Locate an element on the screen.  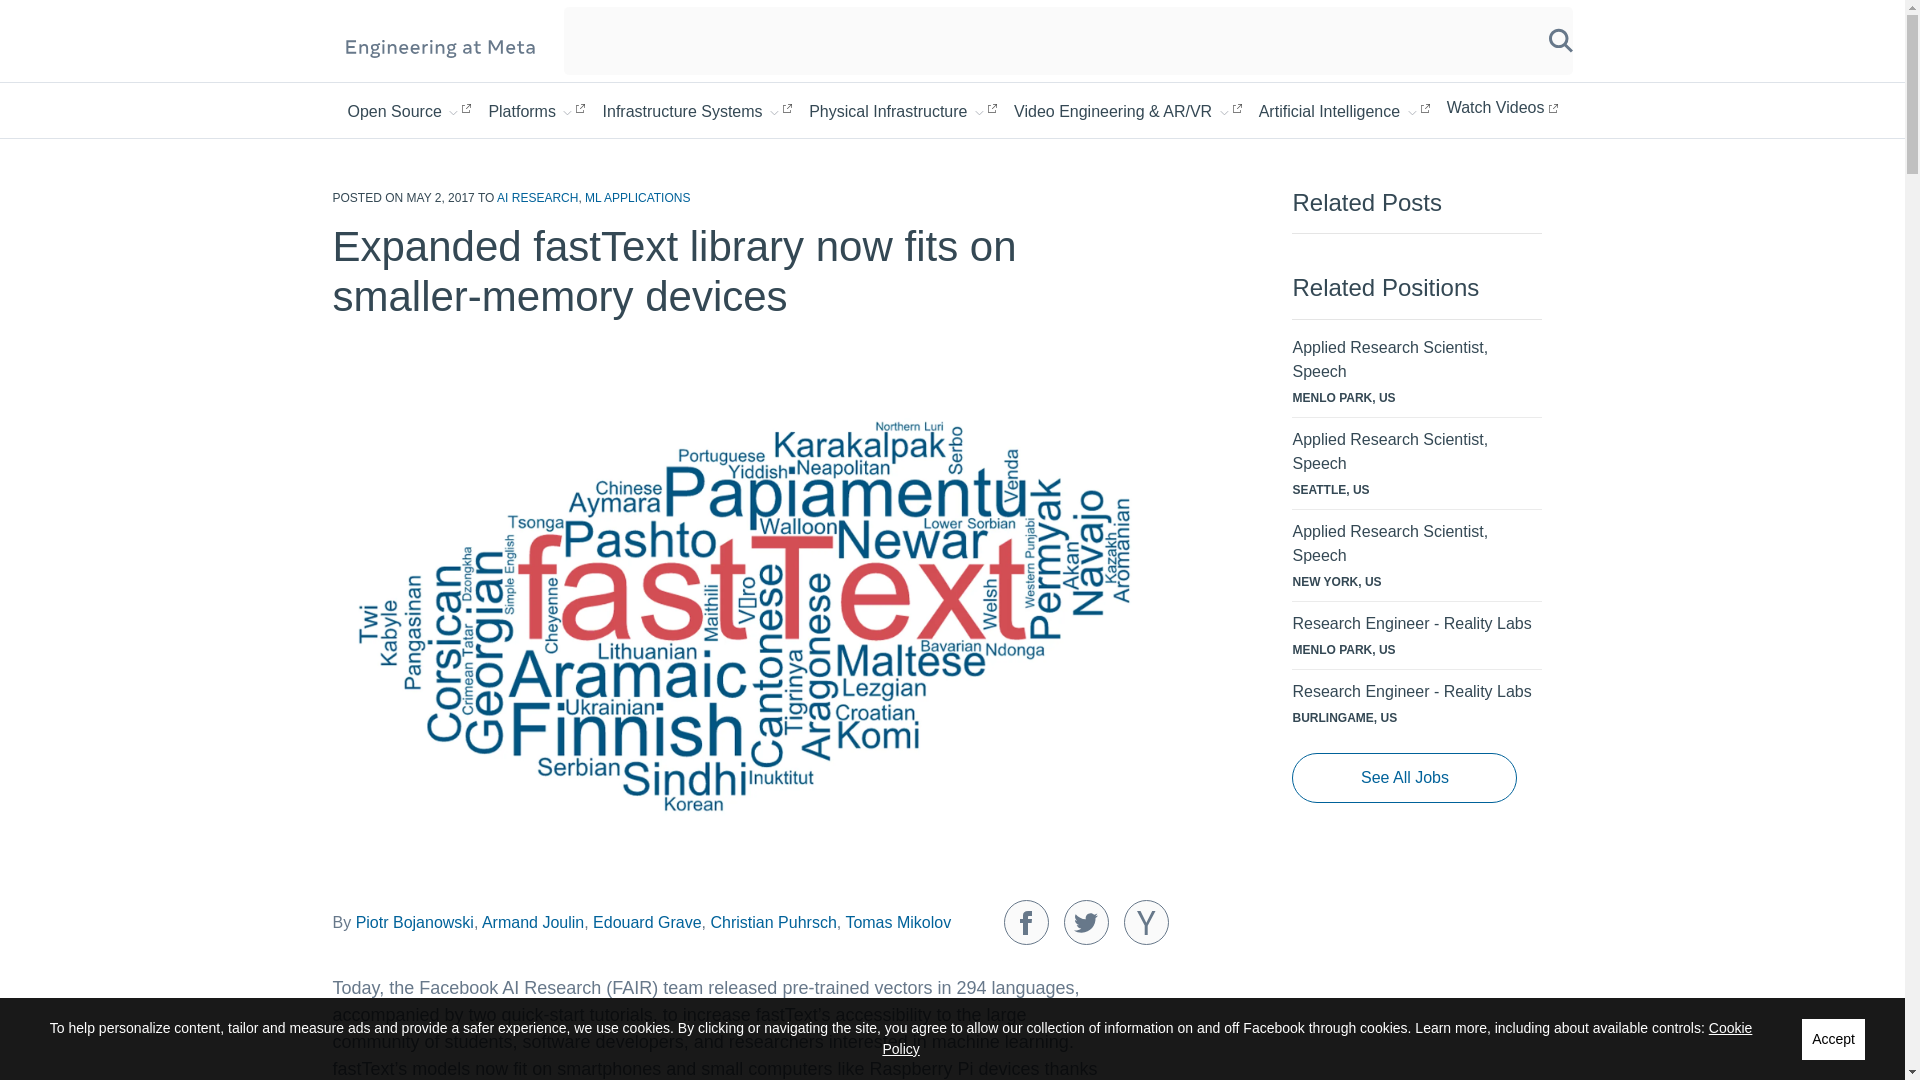
Watch Videos is located at coordinates (1502, 108).